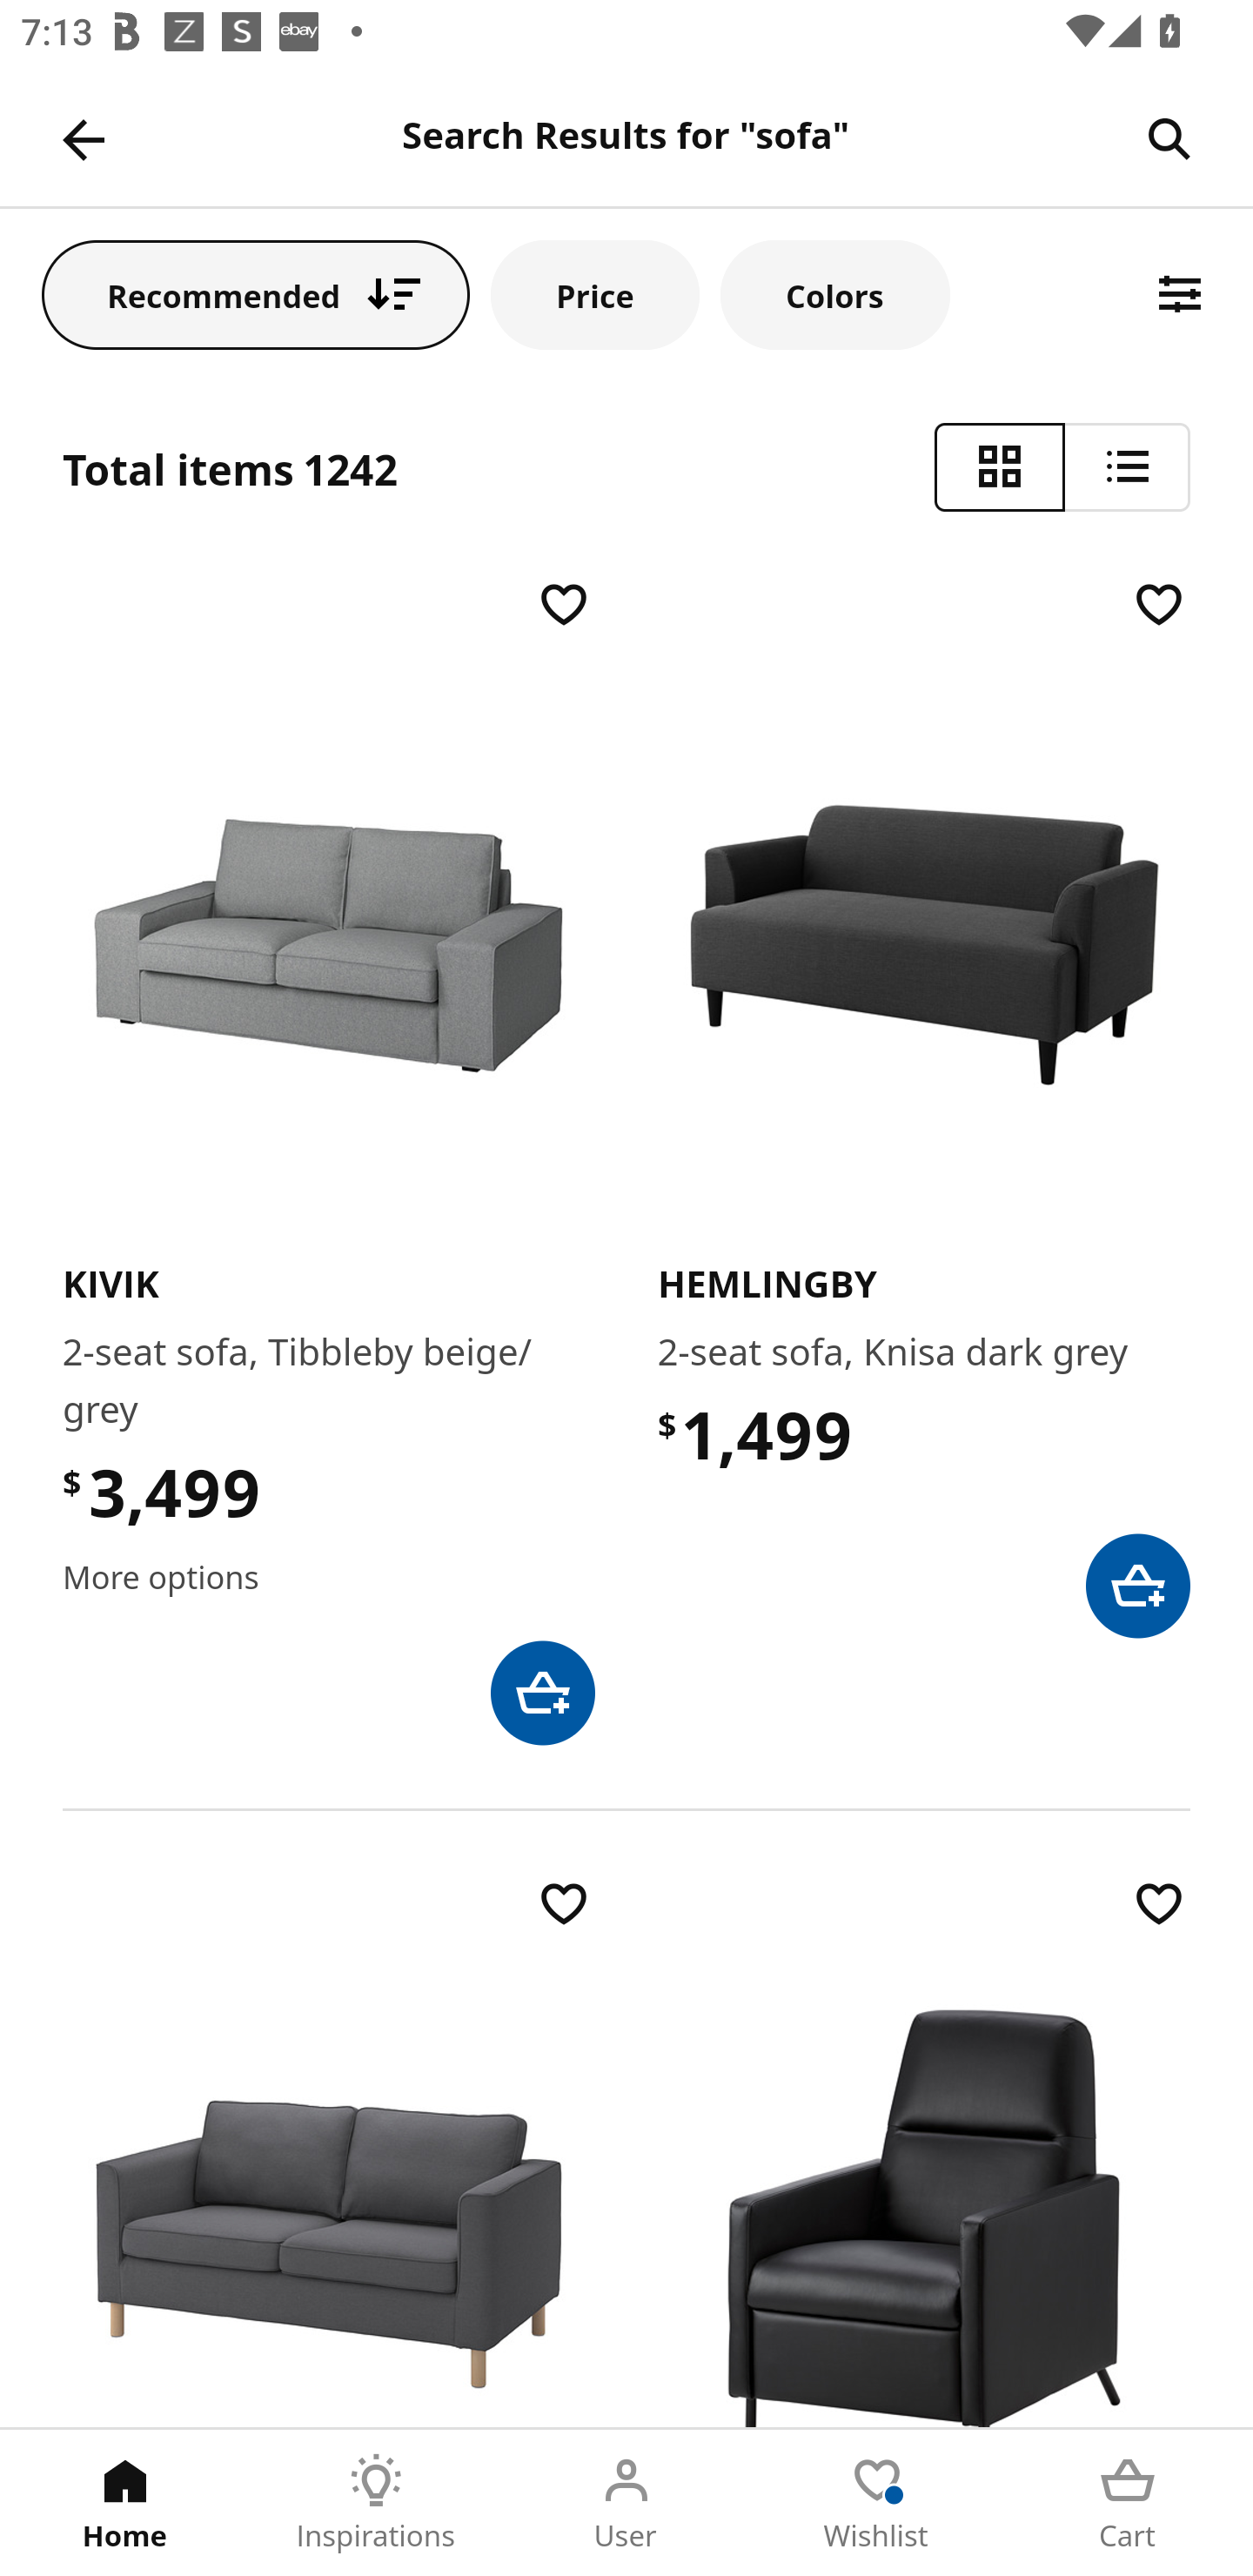 The height and width of the screenshot is (2576, 1253). I want to click on Colors, so click(834, 294).